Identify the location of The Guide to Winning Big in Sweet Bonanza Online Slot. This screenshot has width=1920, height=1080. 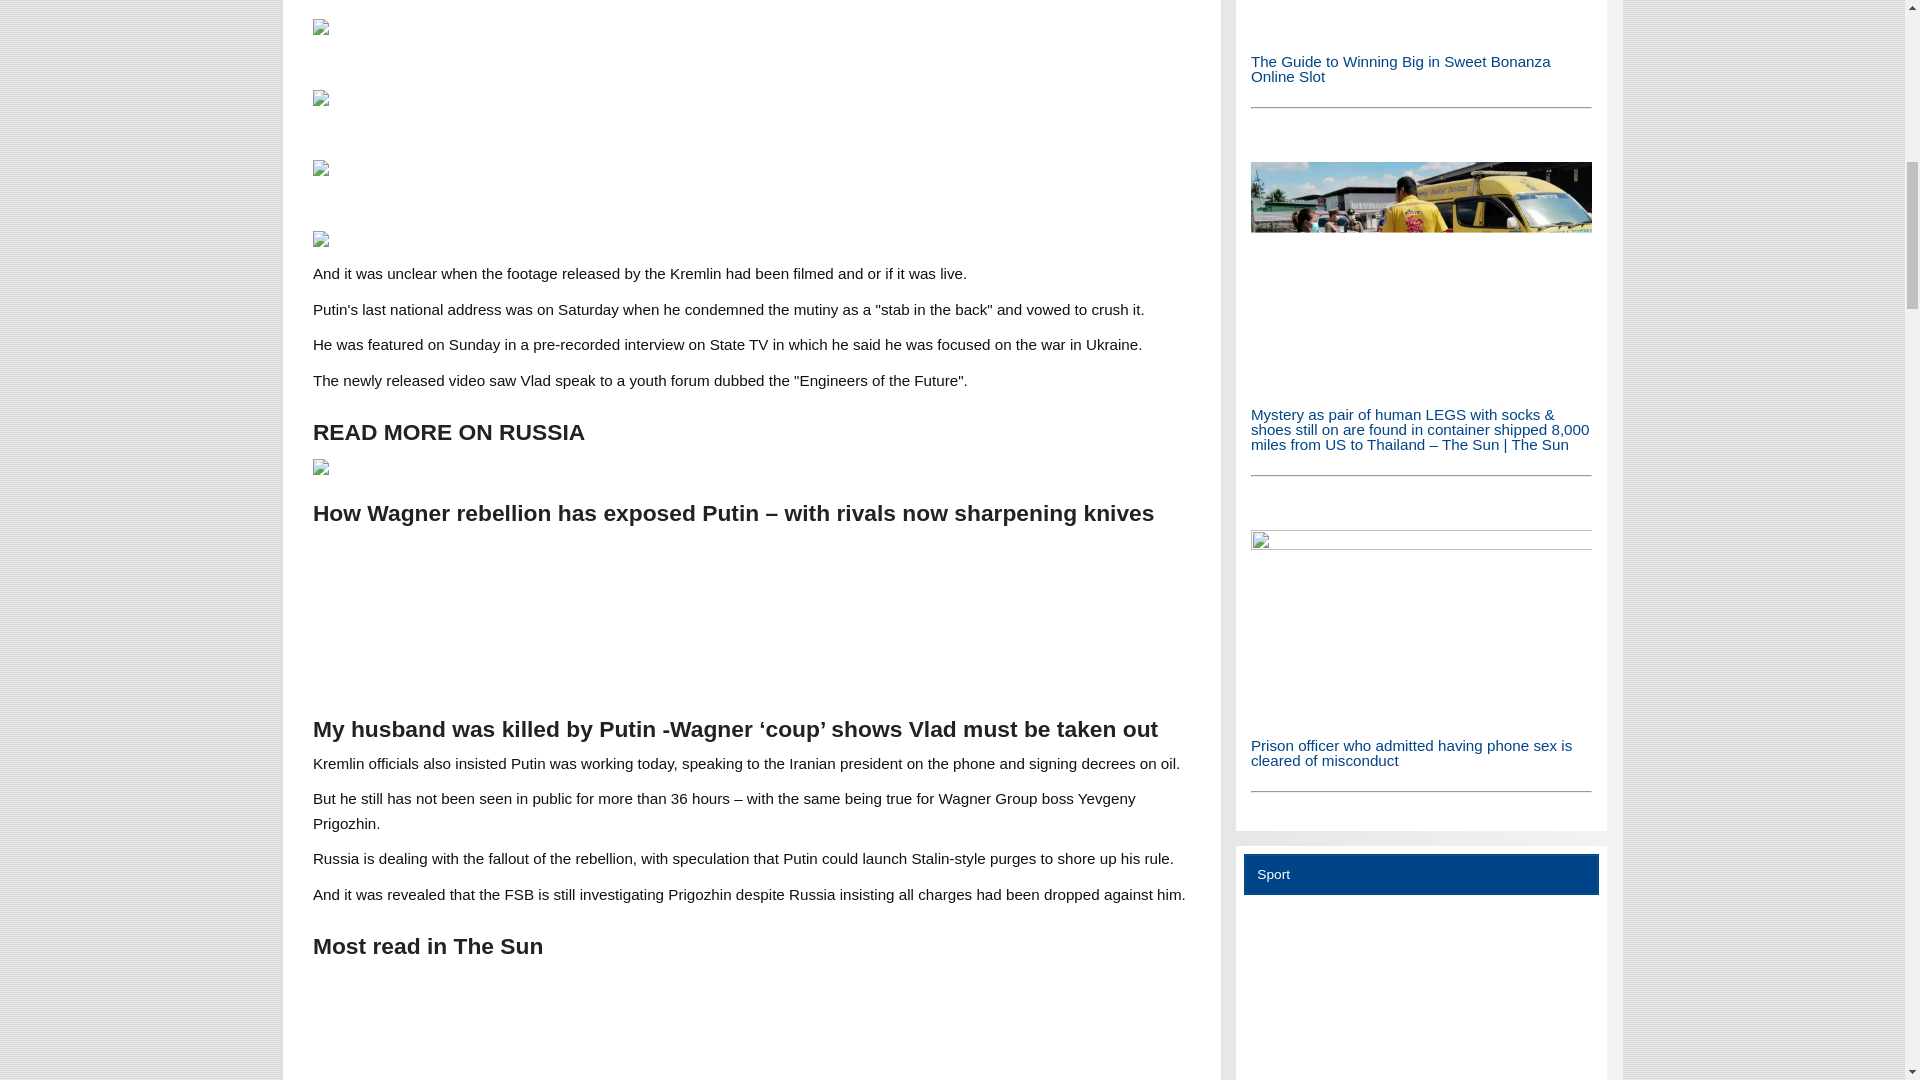
(1421, 18).